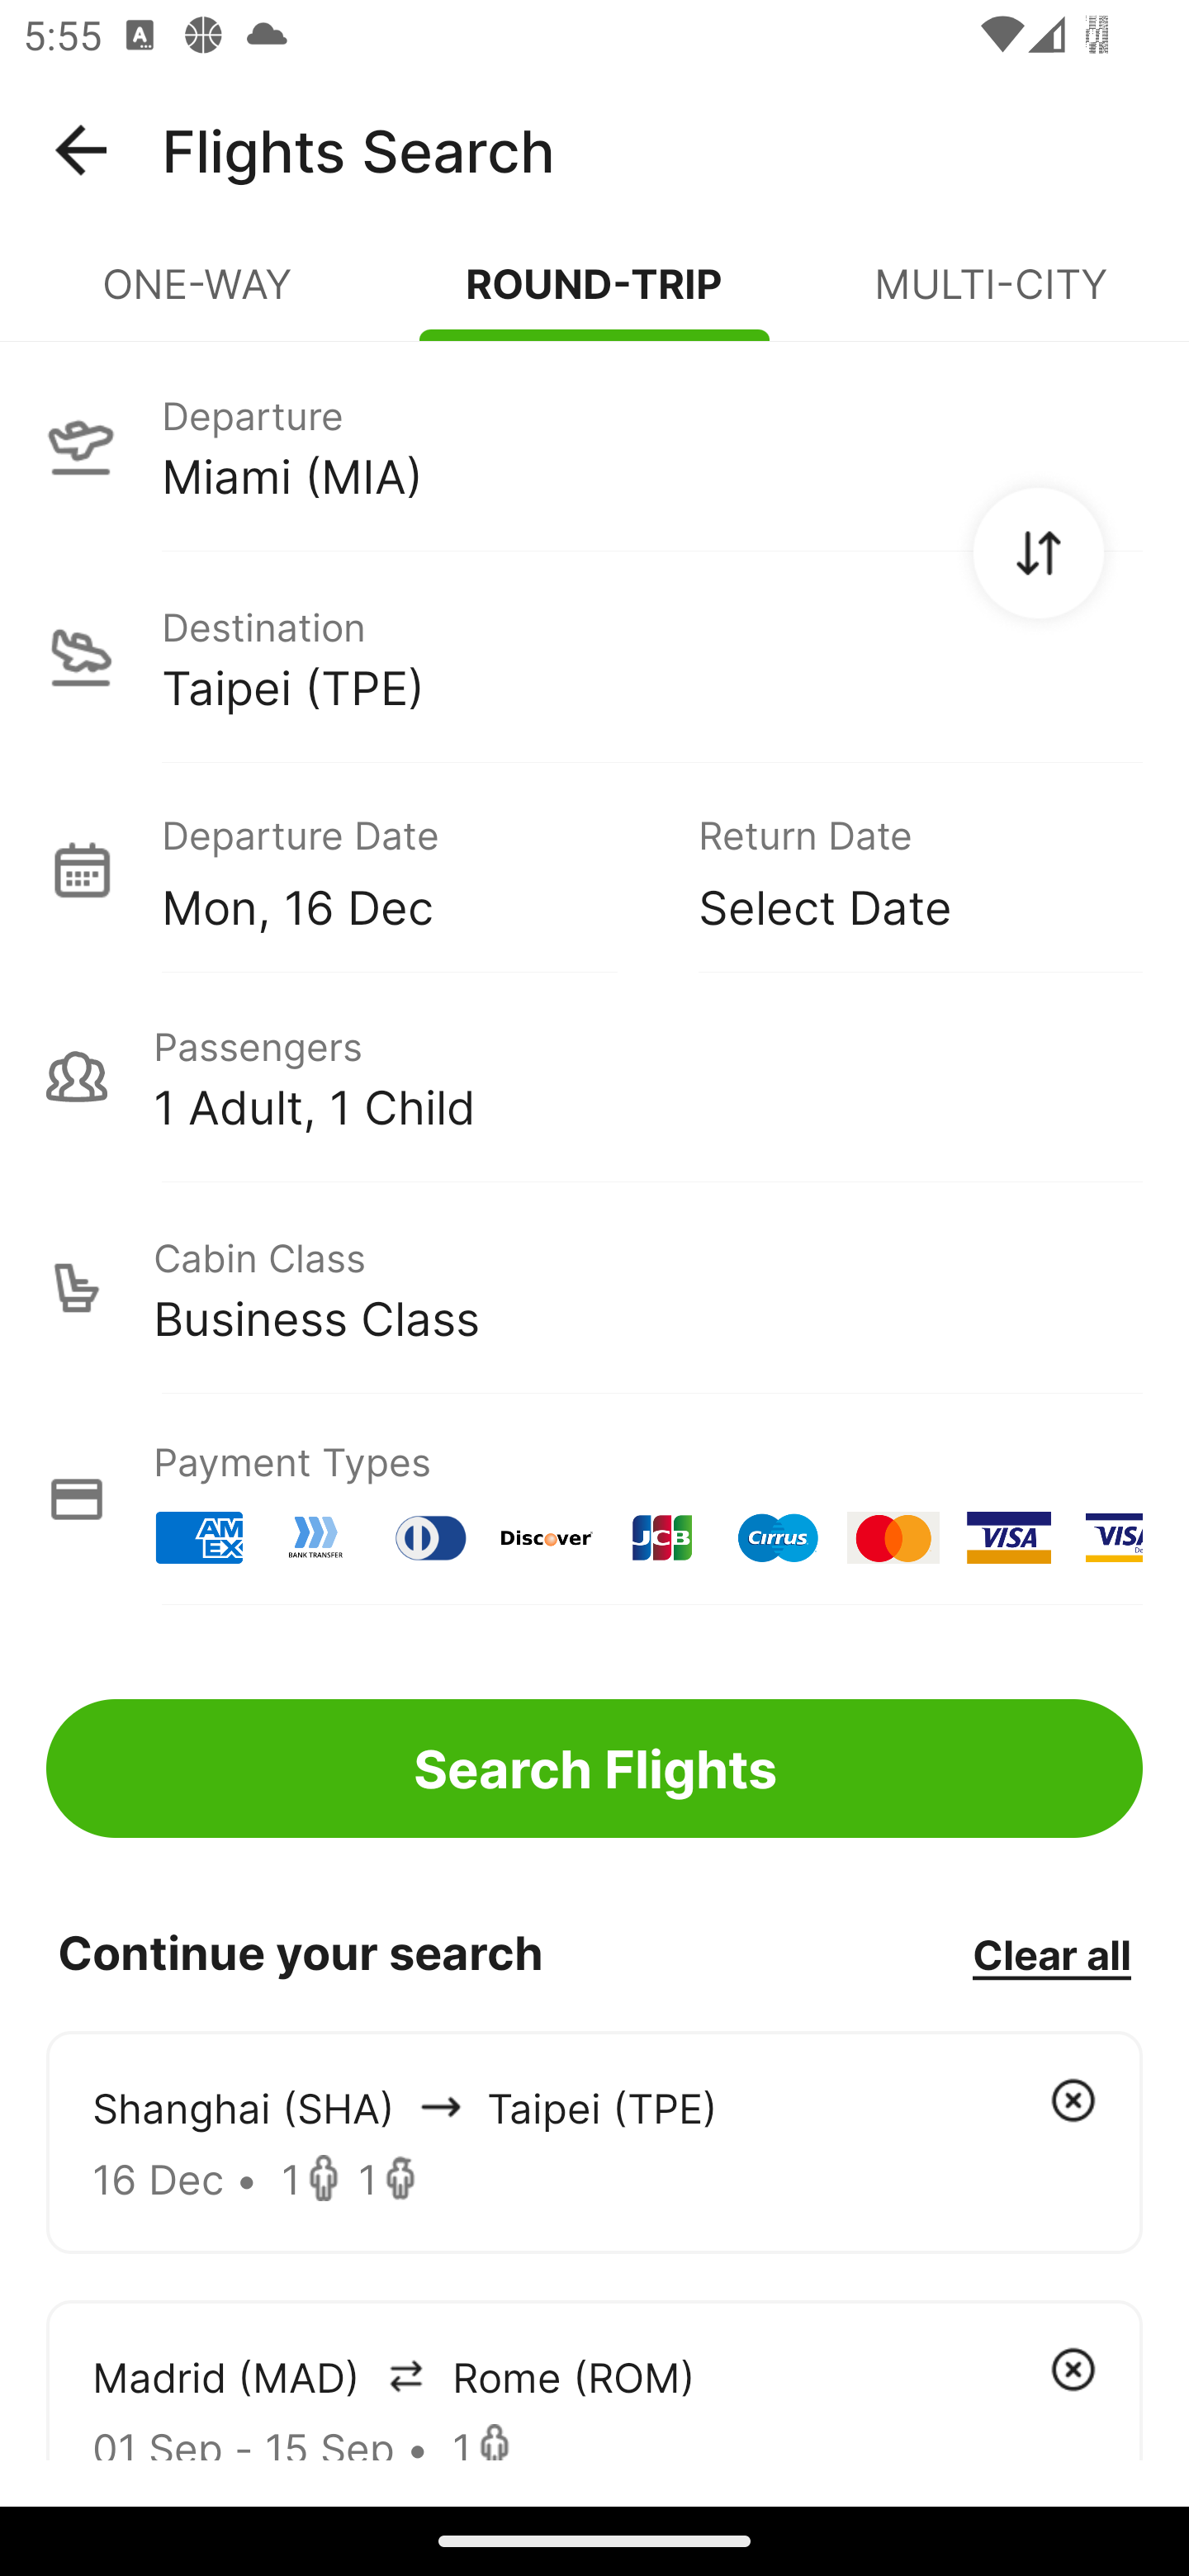  I want to click on Payment Types, so click(594, 1499).